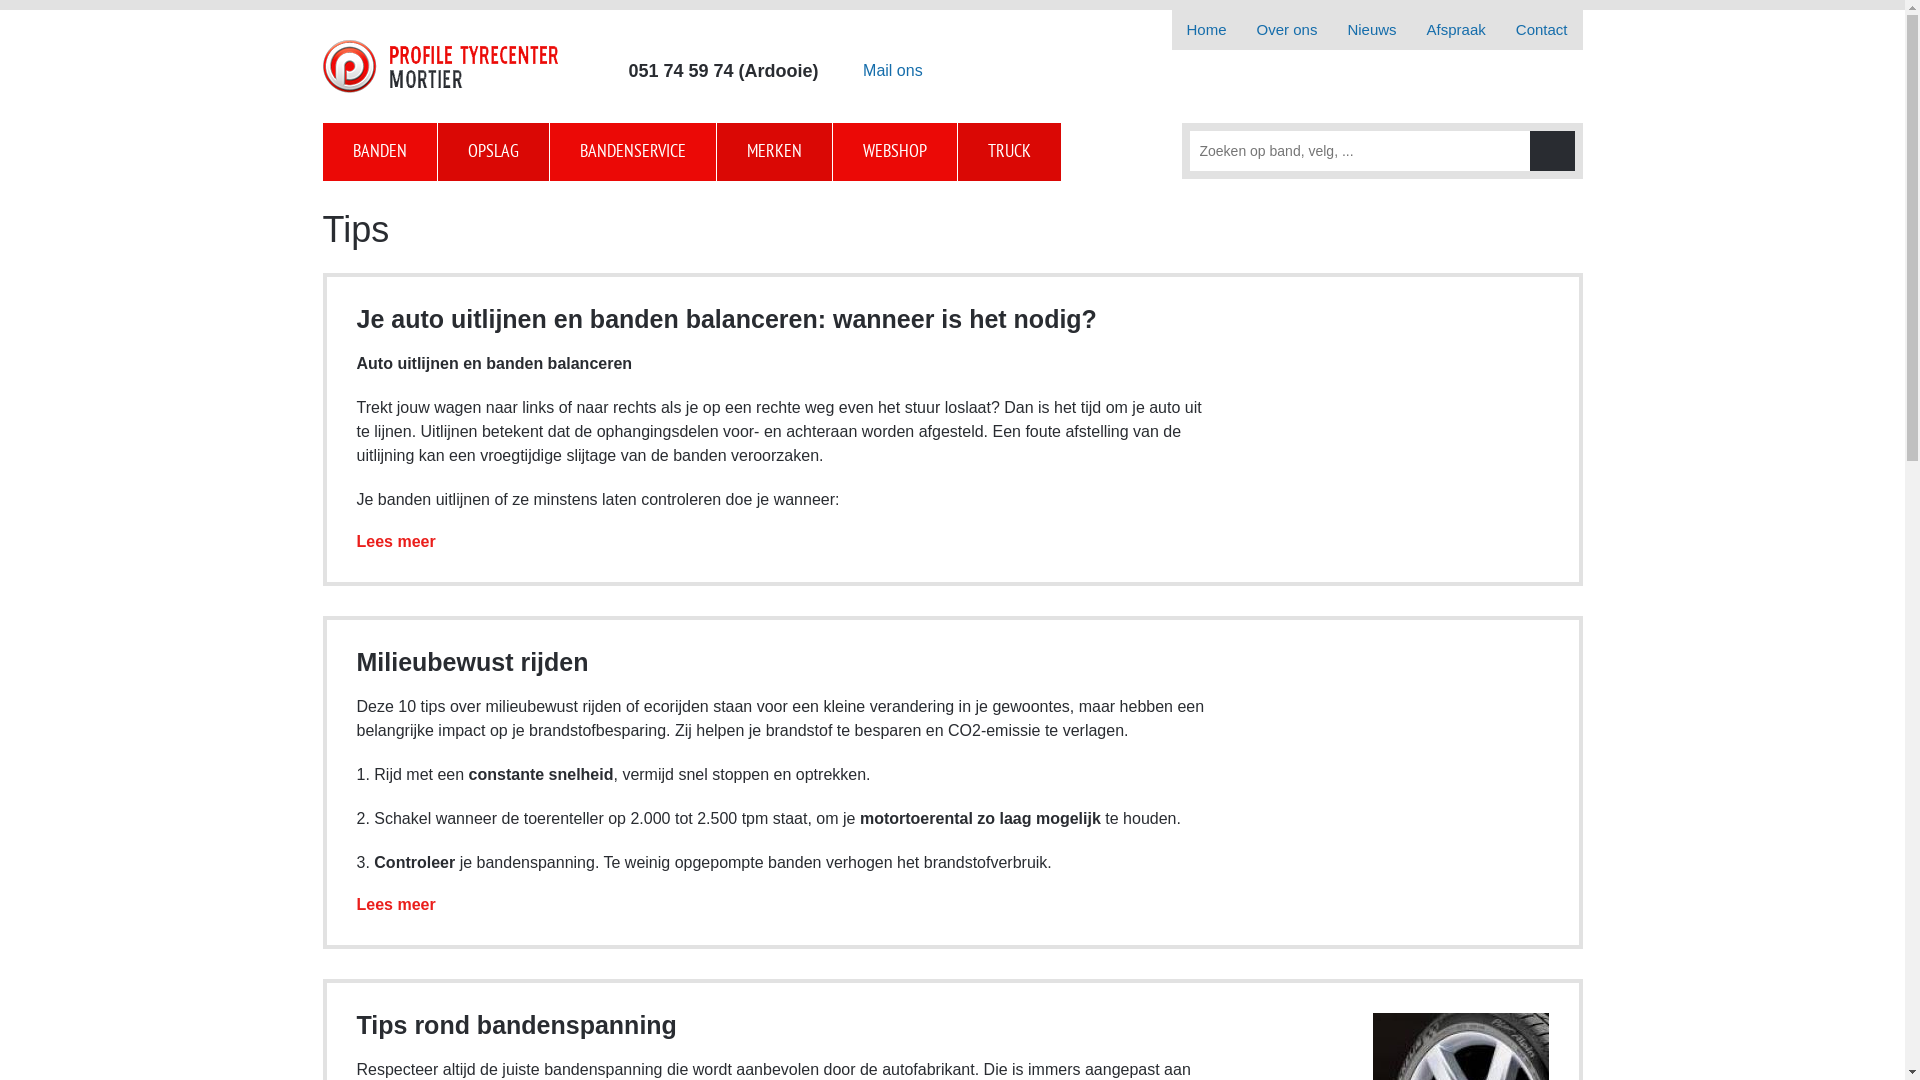 This screenshot has width=1920, height=1080. Describe the element at coordinates (380, 152) in the screenshot. I see `BANDEN` at that location.